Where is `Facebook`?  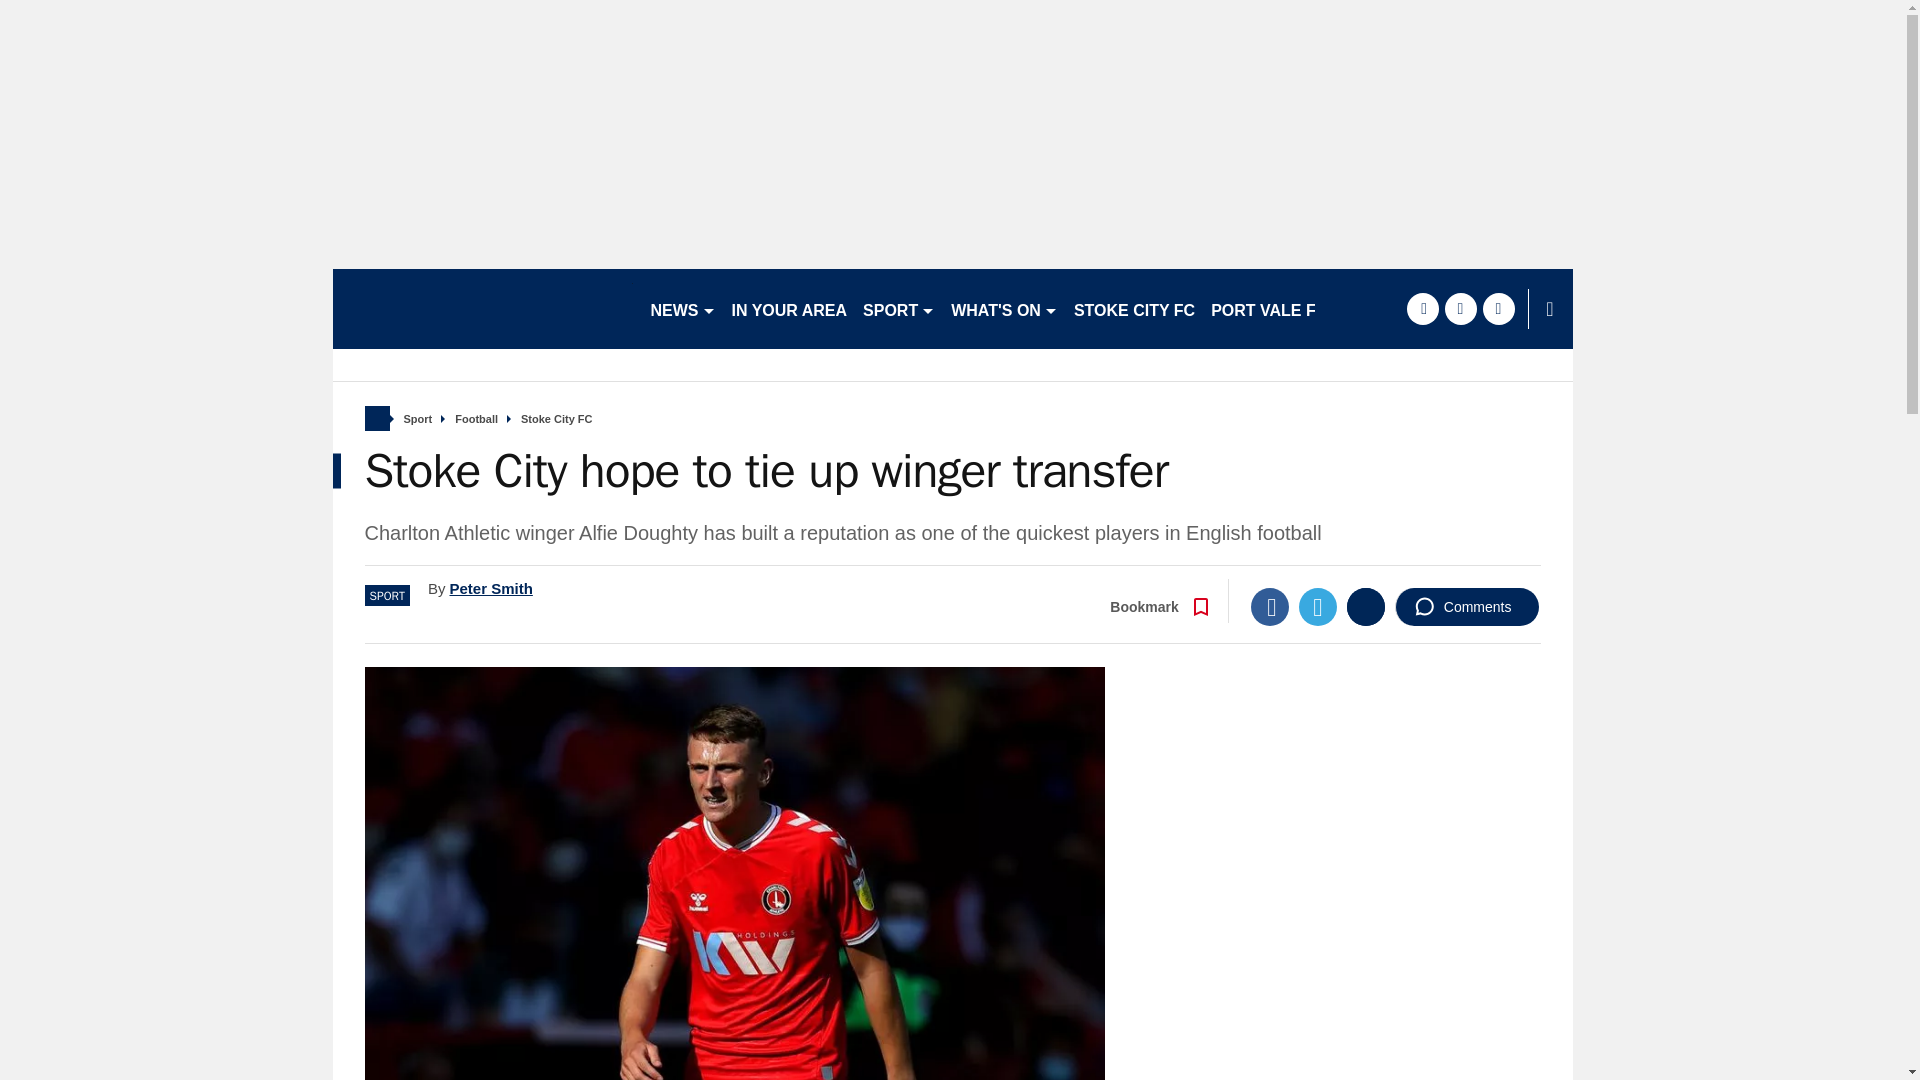
Facebook is located at coordinates (1270, 606).